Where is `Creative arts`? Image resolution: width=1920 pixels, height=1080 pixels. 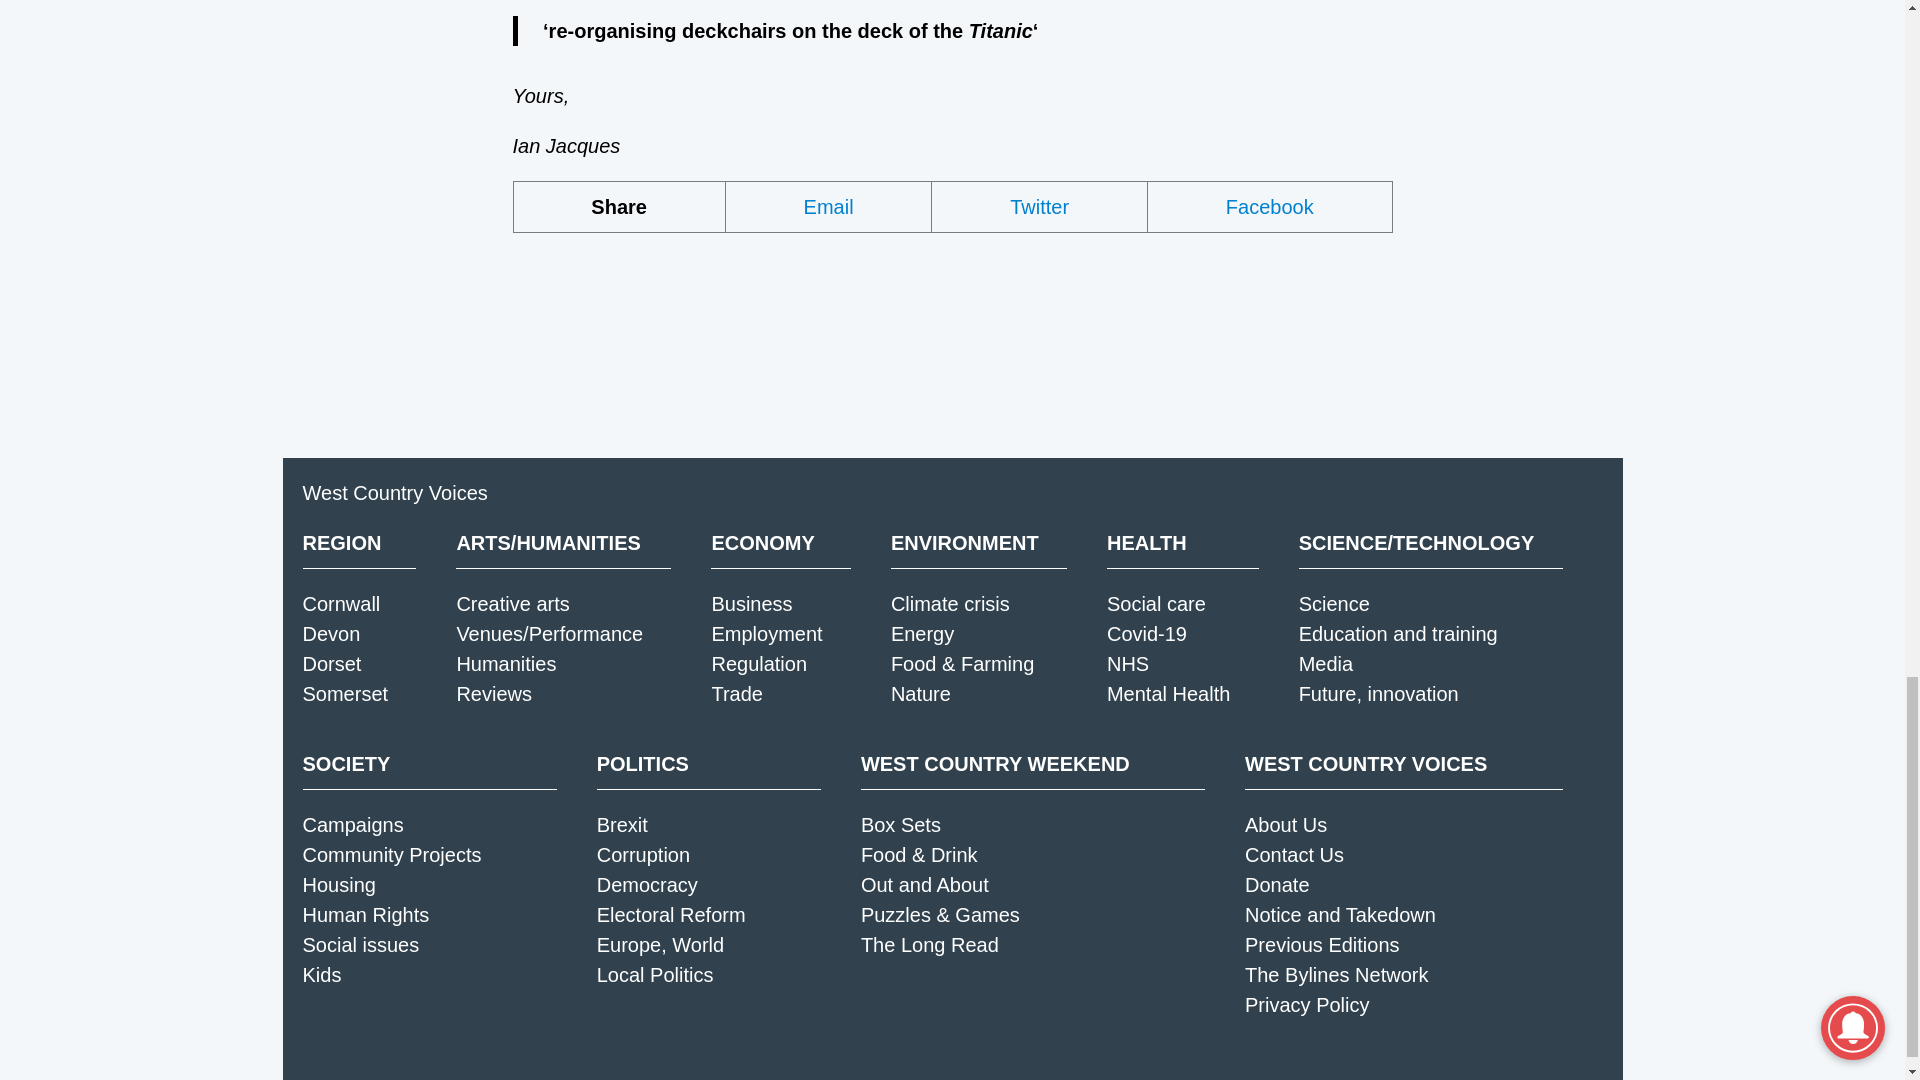 Creative arts is located at coordinates (512, 603).